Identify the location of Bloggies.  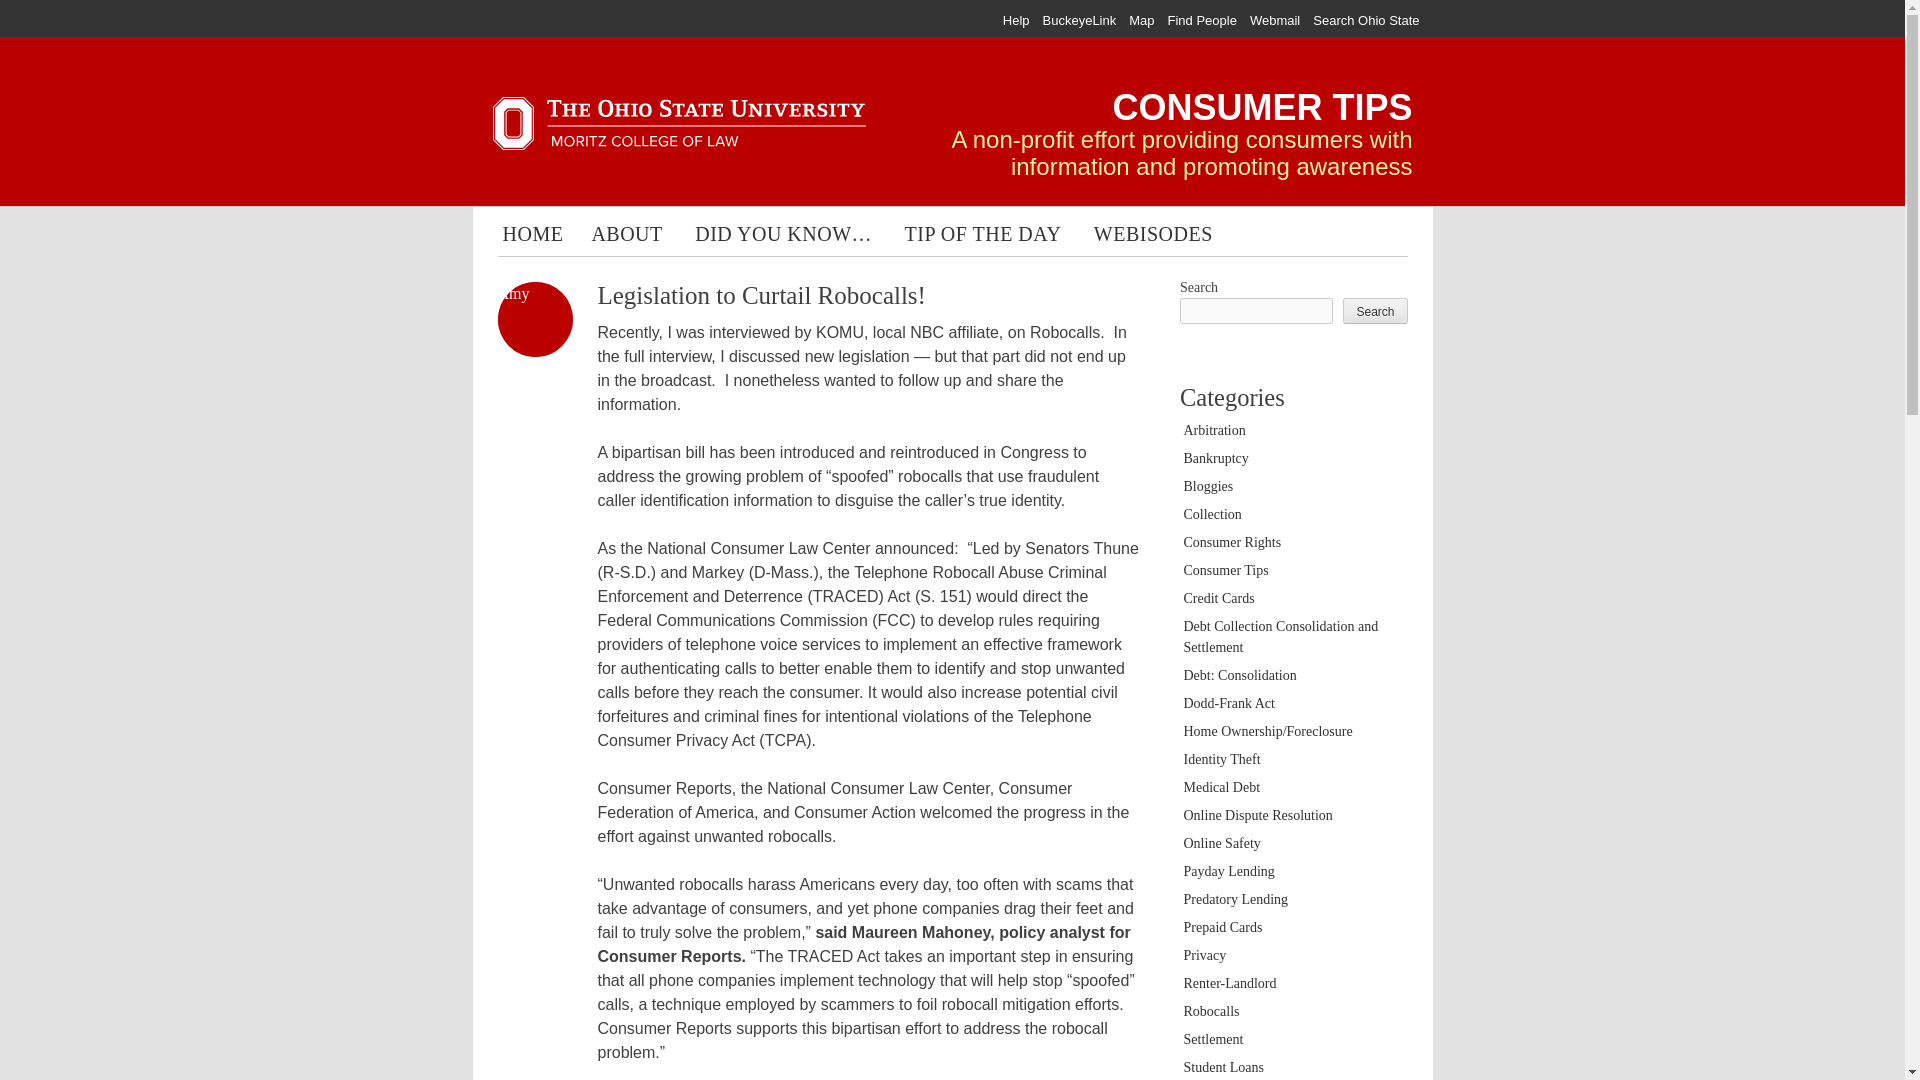
(1209, 486).